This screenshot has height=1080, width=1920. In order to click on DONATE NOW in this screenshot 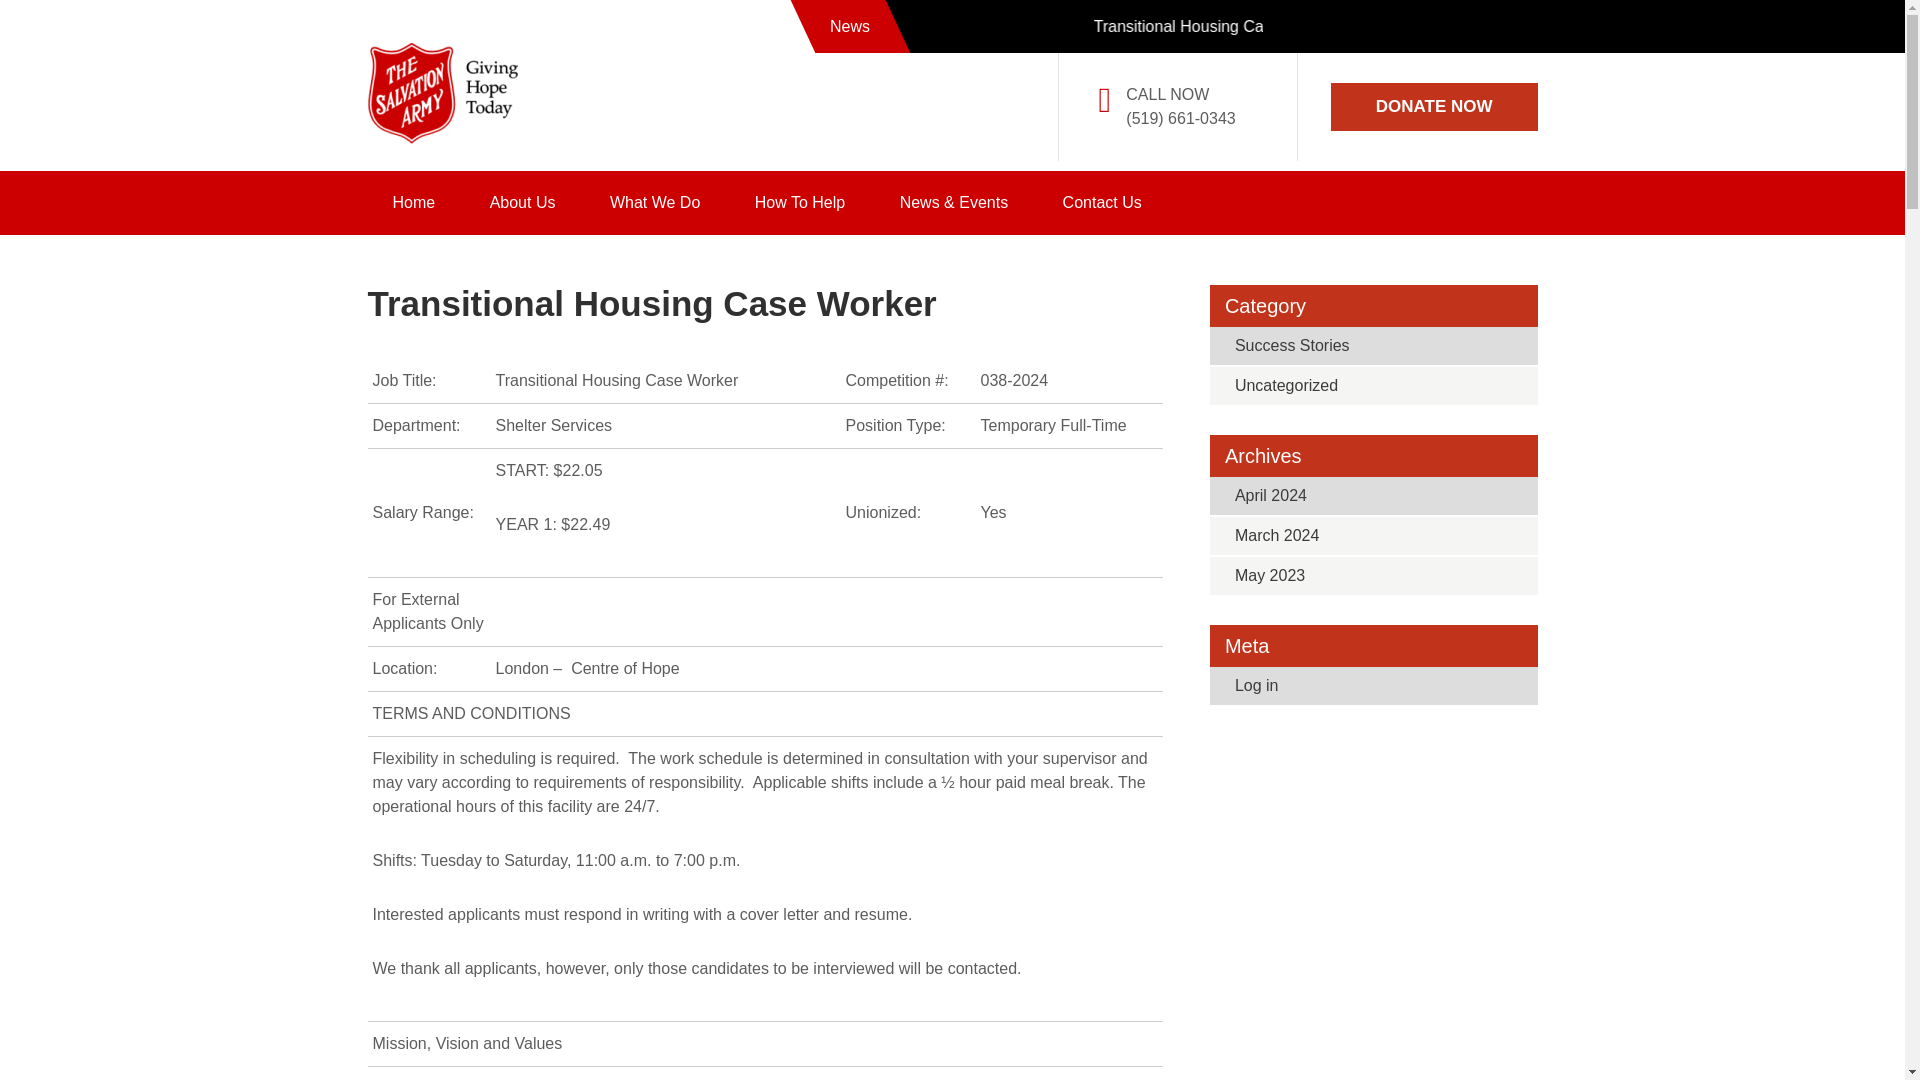, I will do `click(1434, 106)`.